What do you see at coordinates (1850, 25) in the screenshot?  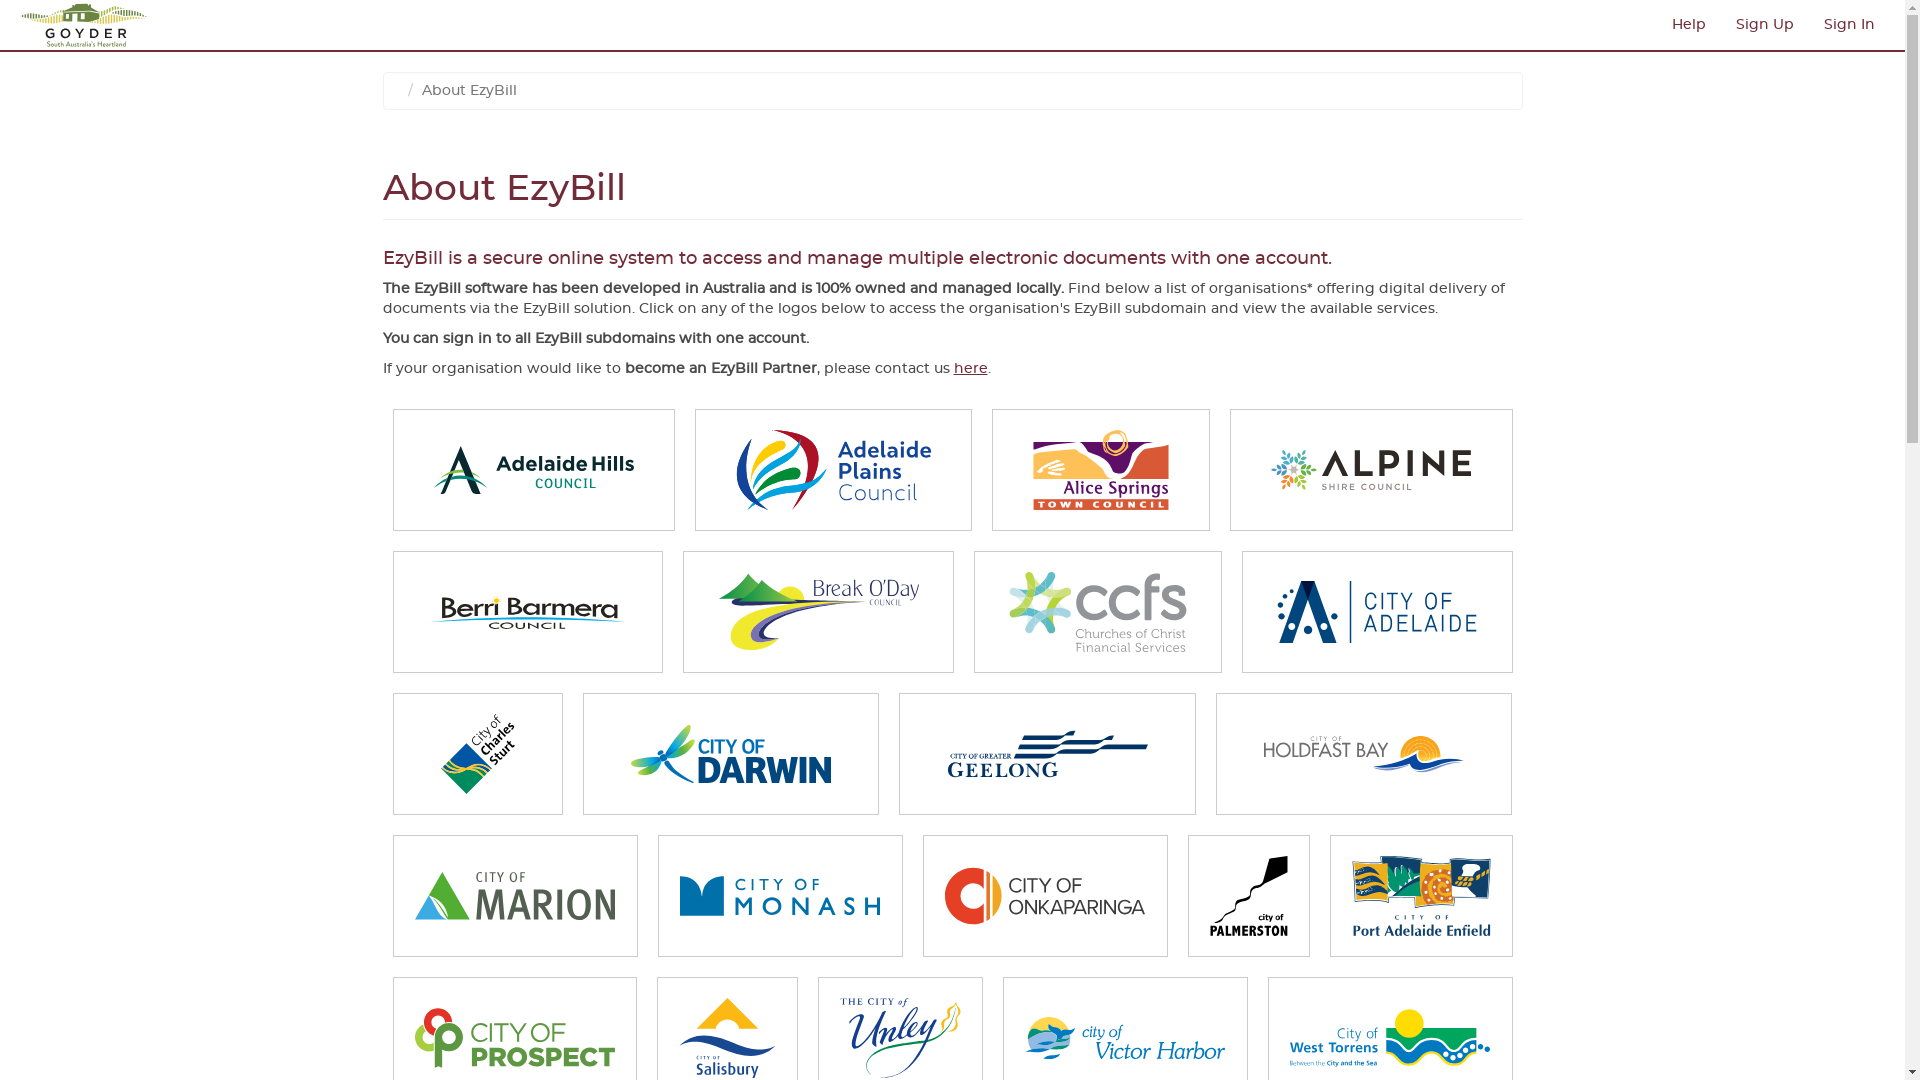 I see `Sign In` at bounding box center [1850, 25].